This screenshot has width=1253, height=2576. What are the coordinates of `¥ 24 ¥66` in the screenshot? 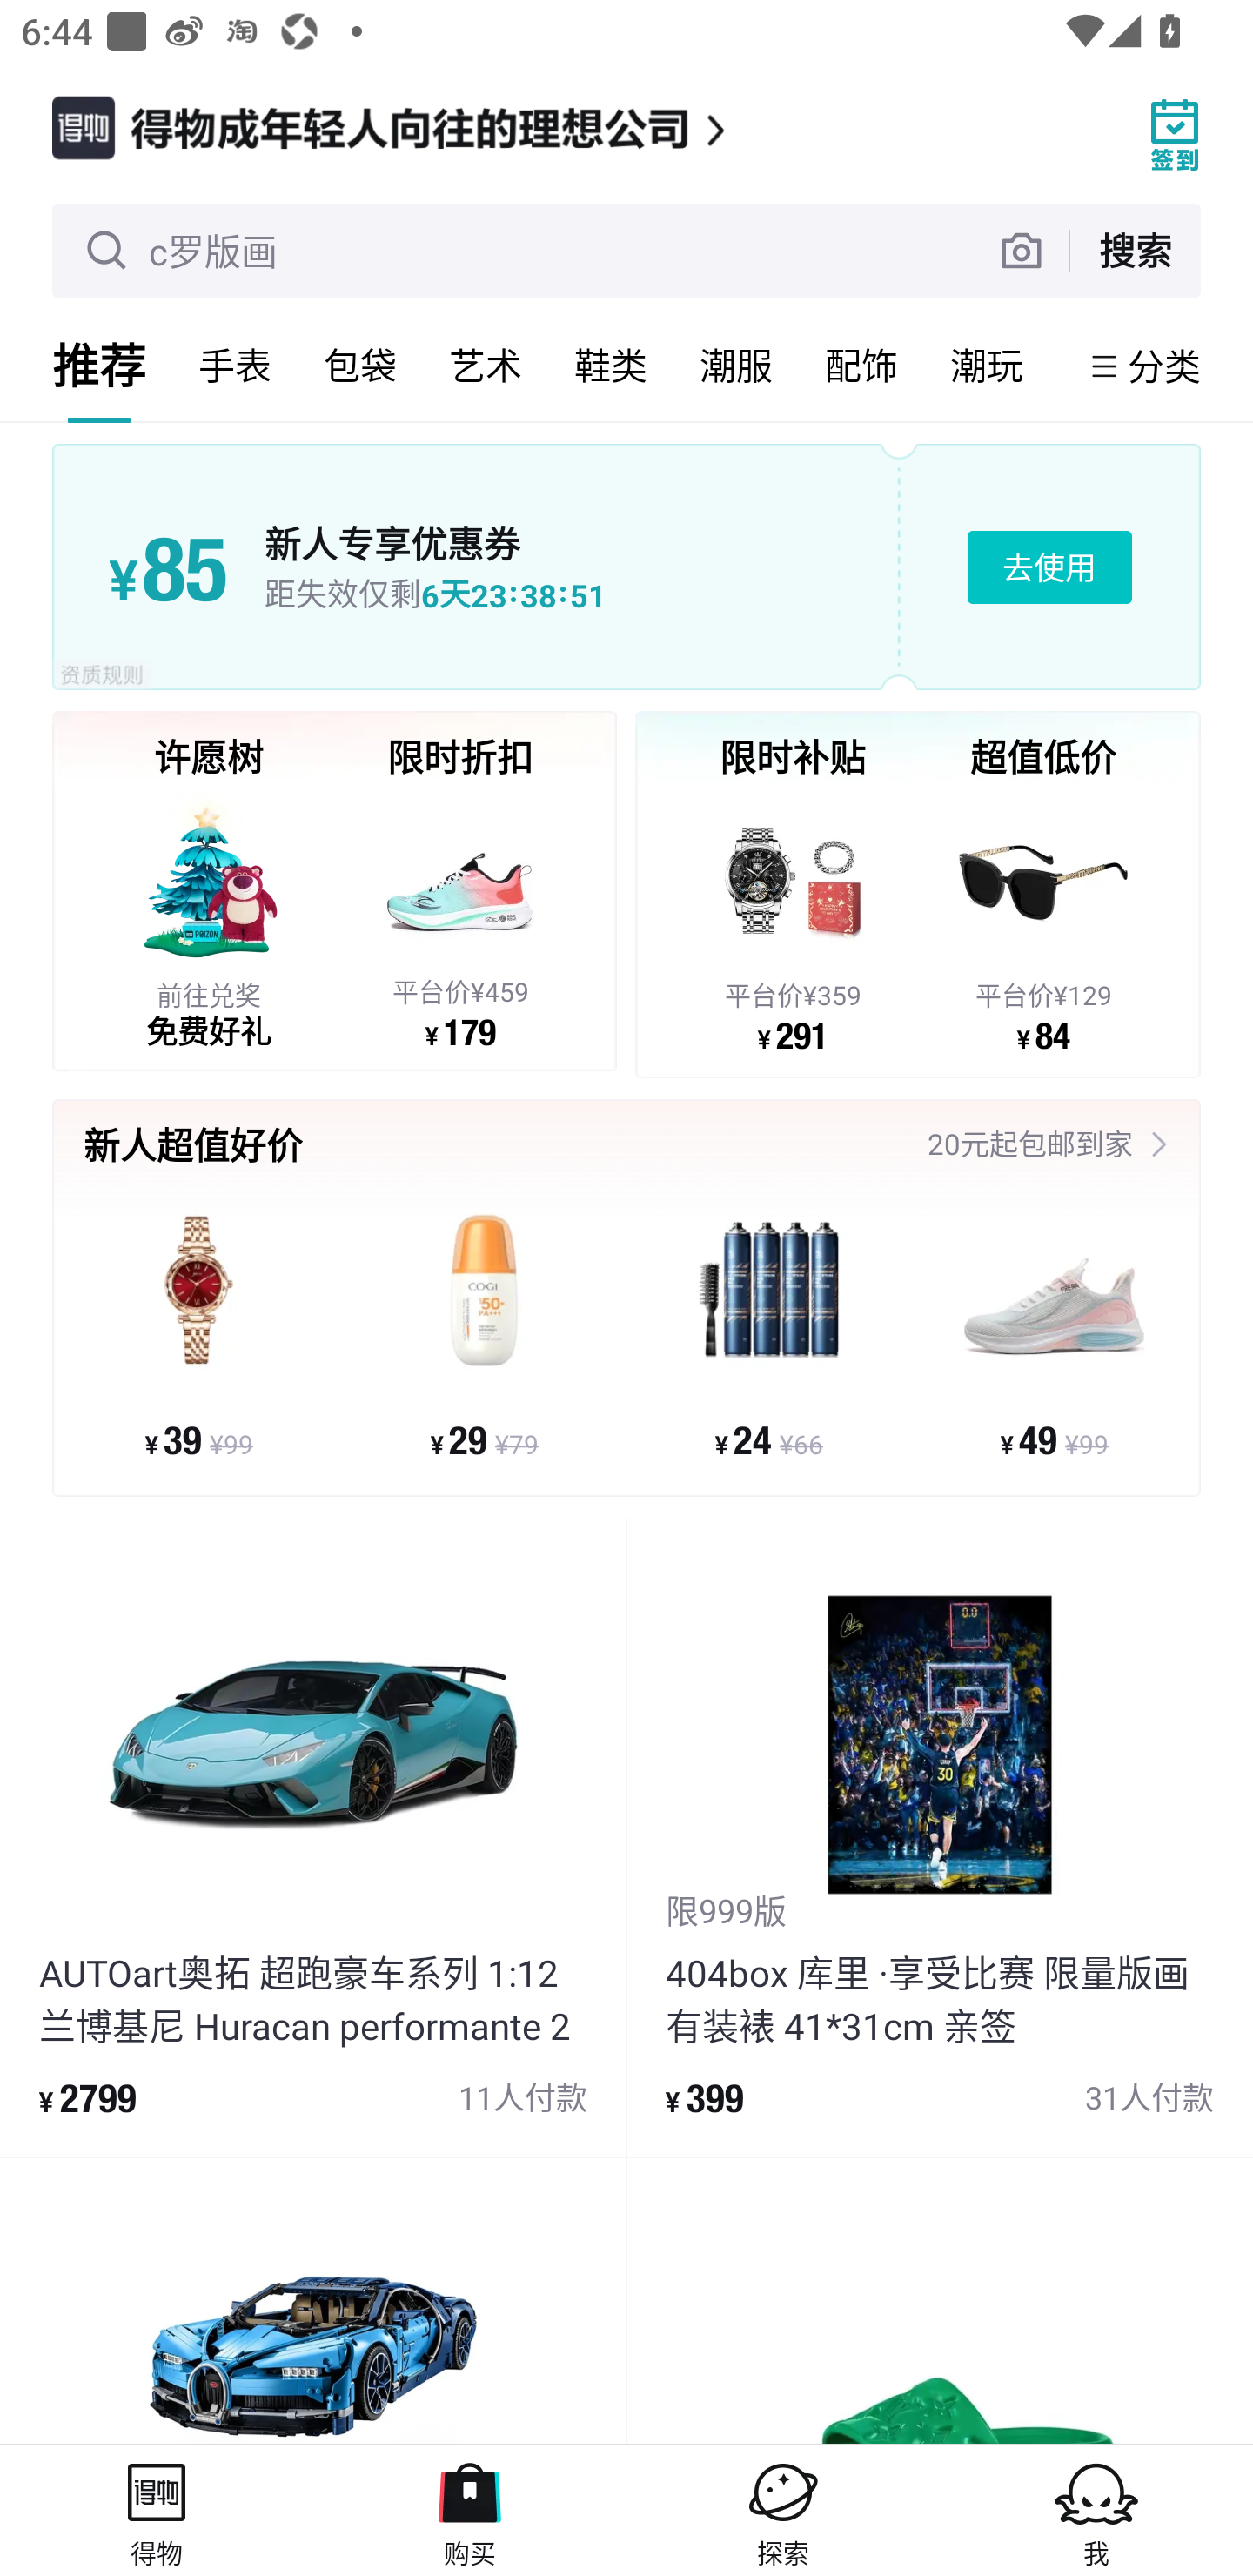 It's located at (769, 1335).